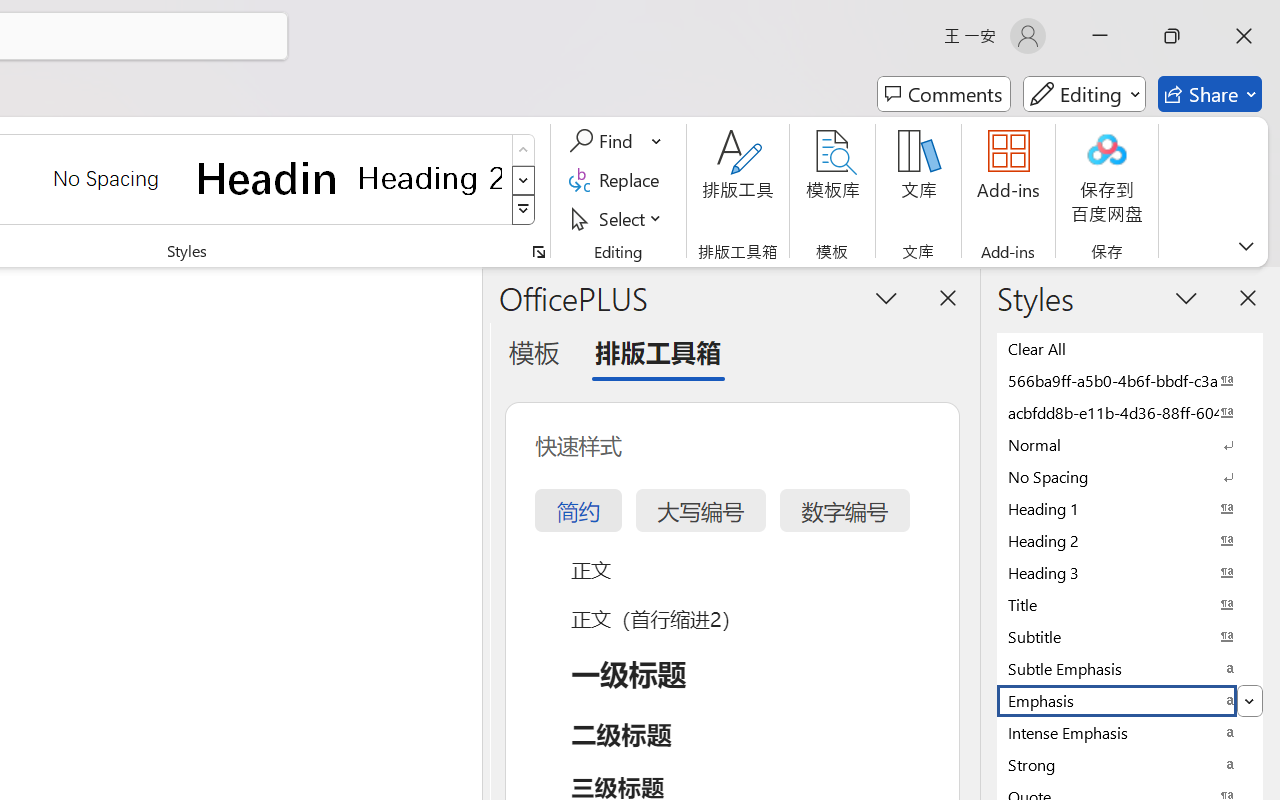 Image resolution: width=1280 pixels, height=800 pixels. What do you see at coordinates (1244, 36) in the screenshot?
I see `Close` at bounding box center [1244, 36].